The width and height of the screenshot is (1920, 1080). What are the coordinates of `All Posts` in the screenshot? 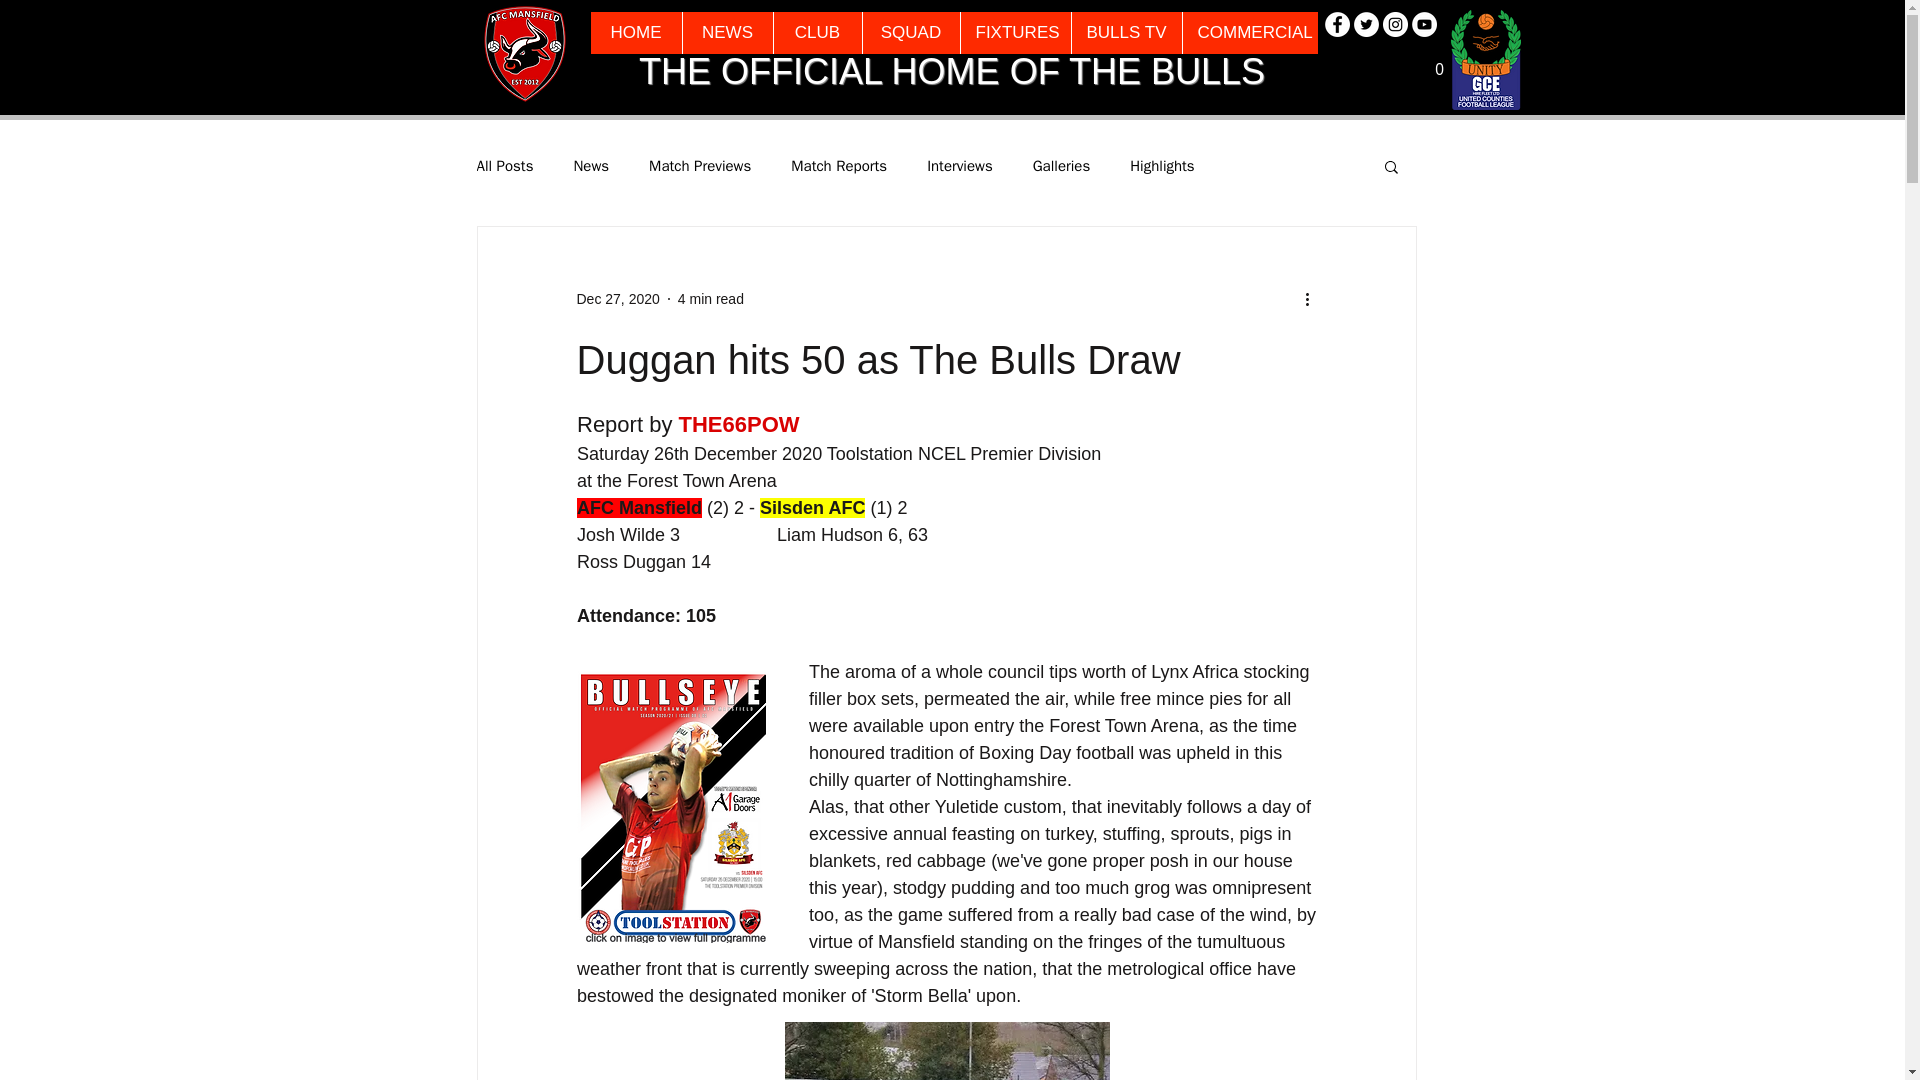 It's located at (504, 166).